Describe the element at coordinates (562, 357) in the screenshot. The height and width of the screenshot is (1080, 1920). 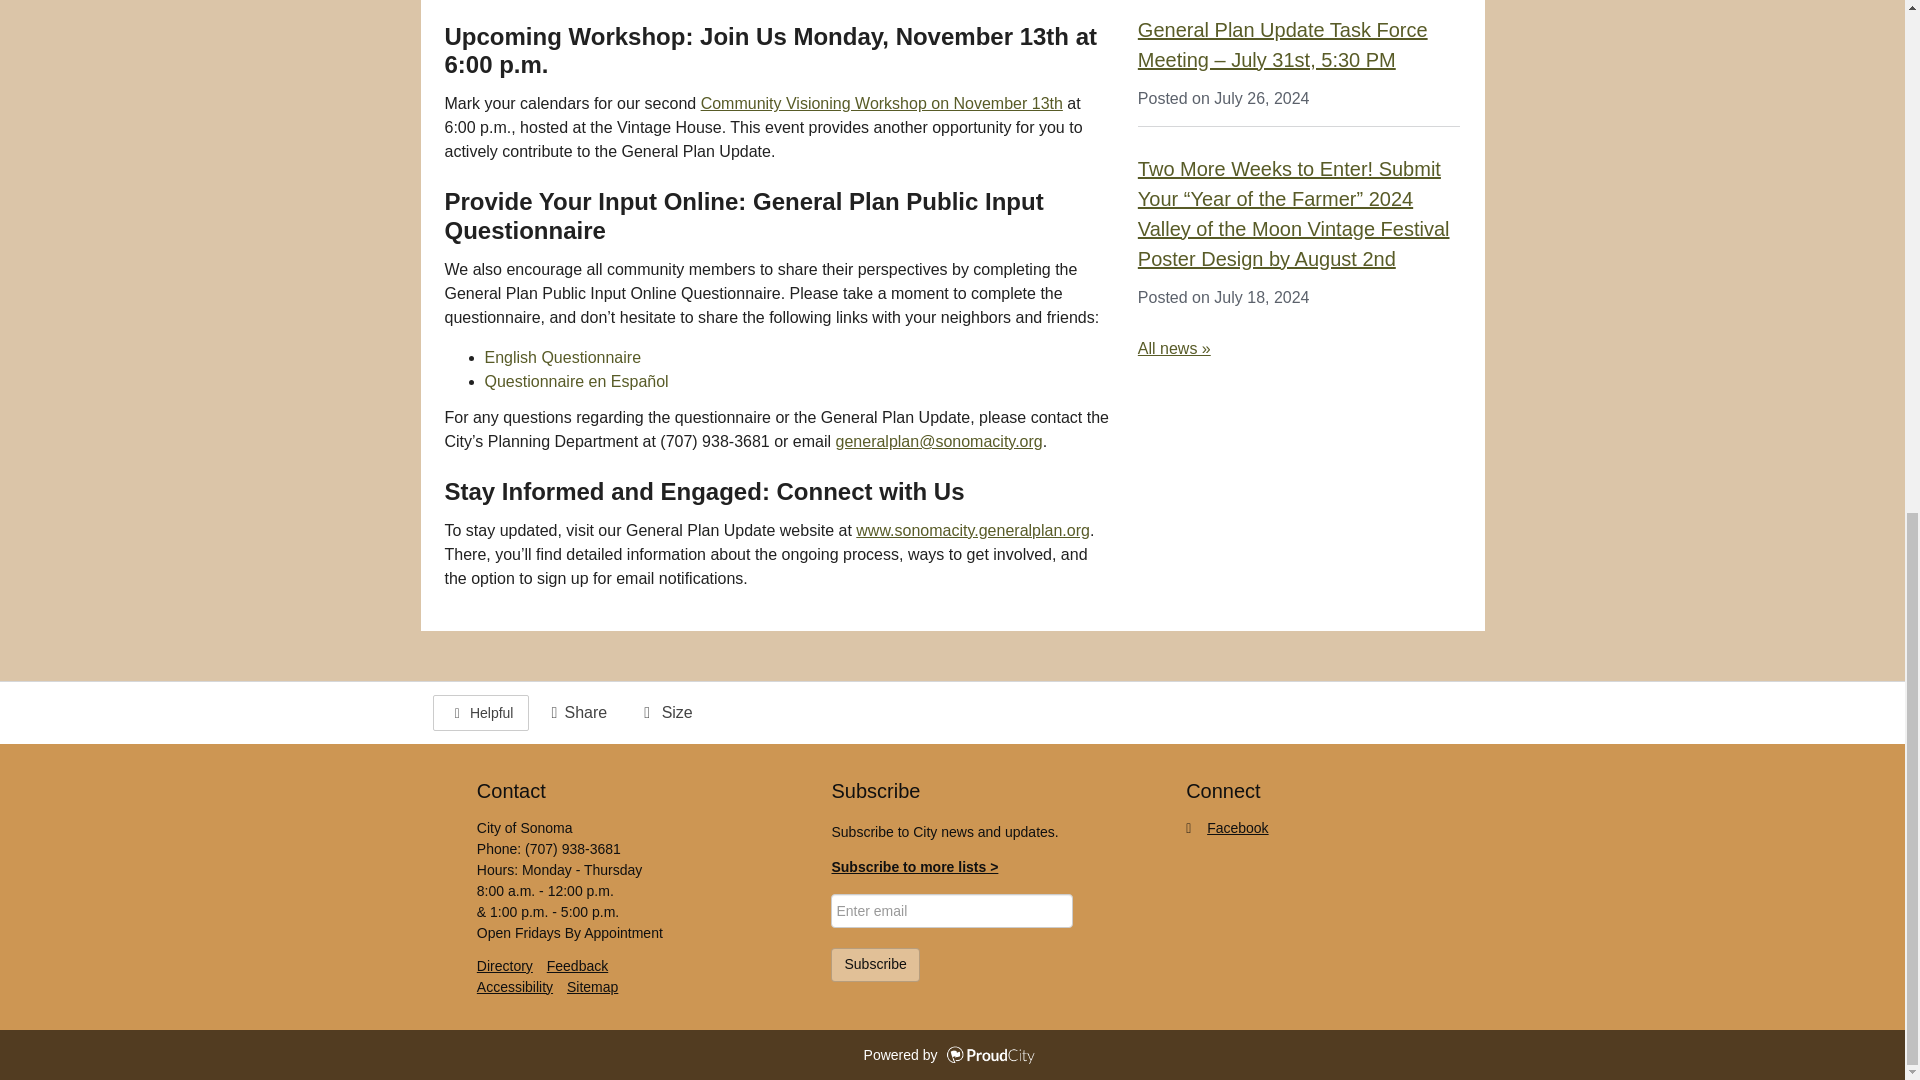
I see `English Questionnaire` at that location.